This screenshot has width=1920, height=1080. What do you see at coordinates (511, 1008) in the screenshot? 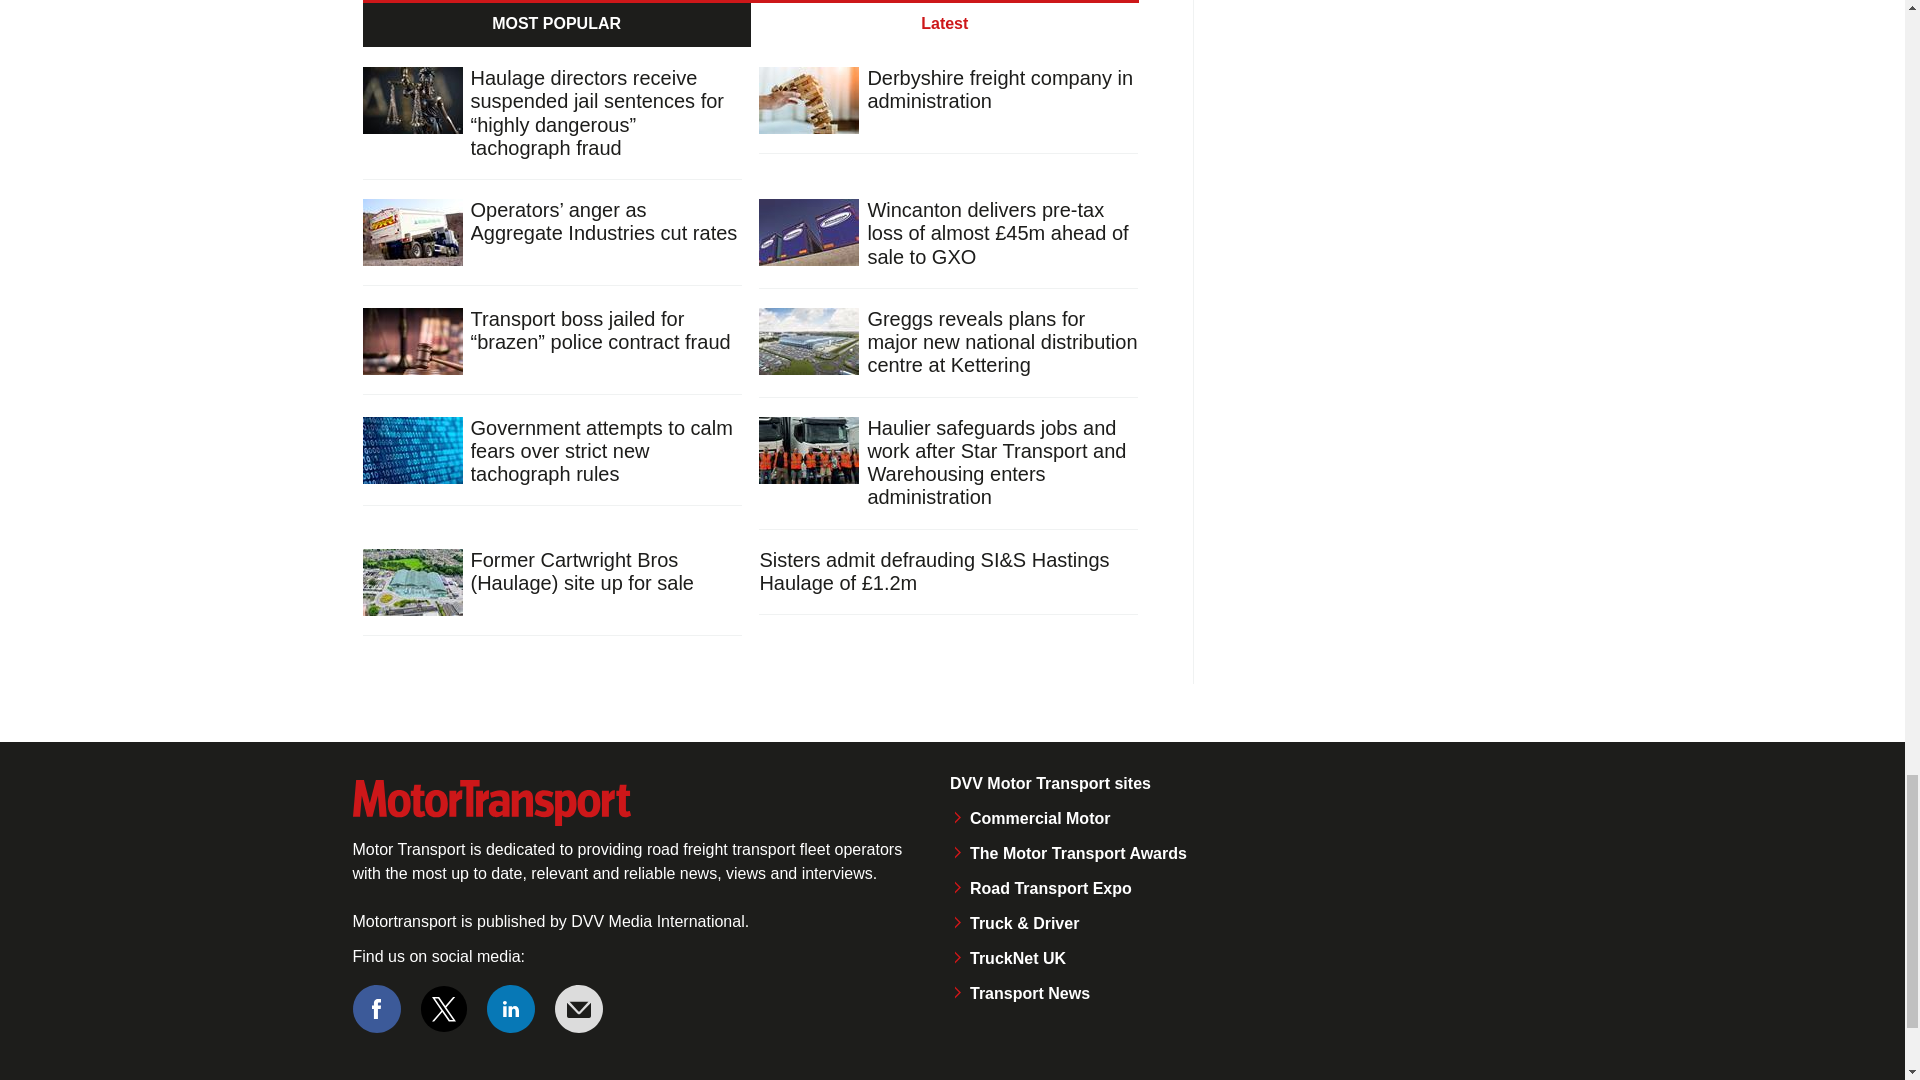
I see `Connect with us on Linked in` at bounding box center [511, 1008].